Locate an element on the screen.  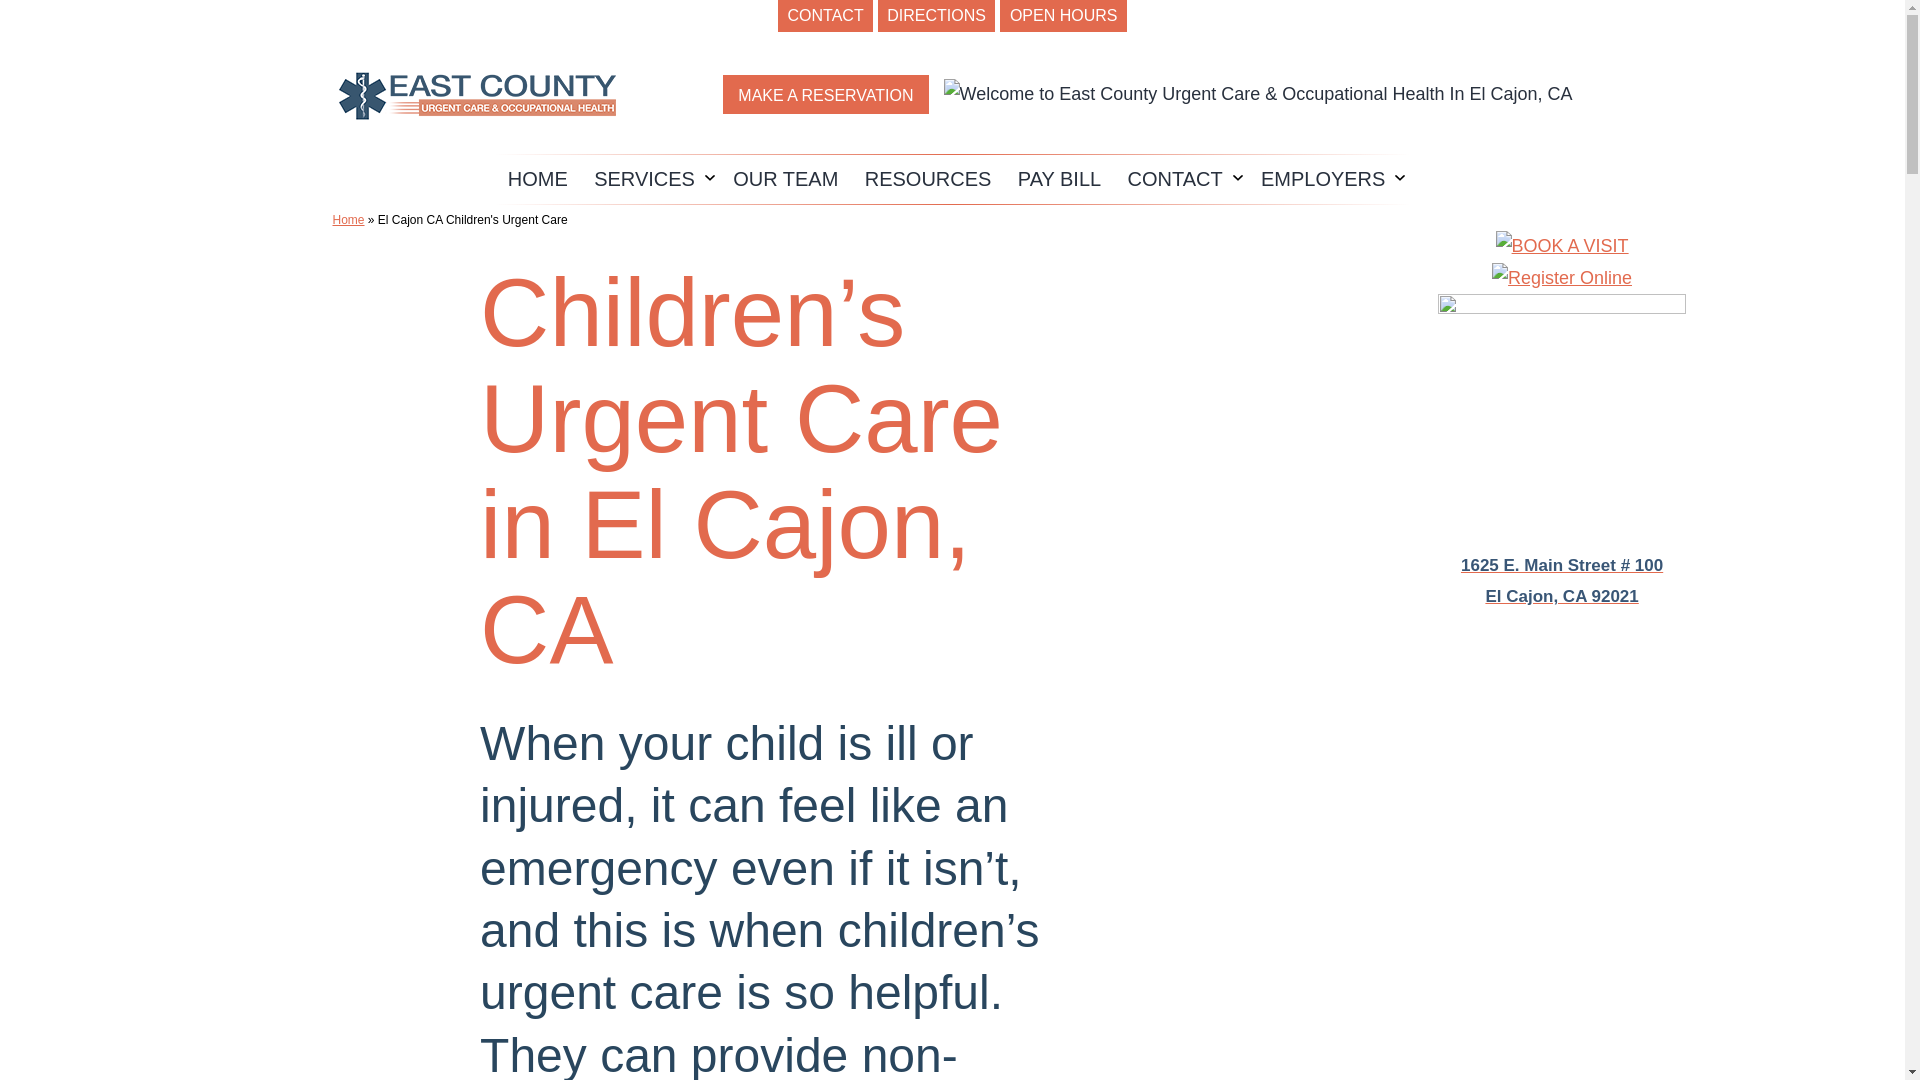
RESOURCES is located at coordinates (928, 180).